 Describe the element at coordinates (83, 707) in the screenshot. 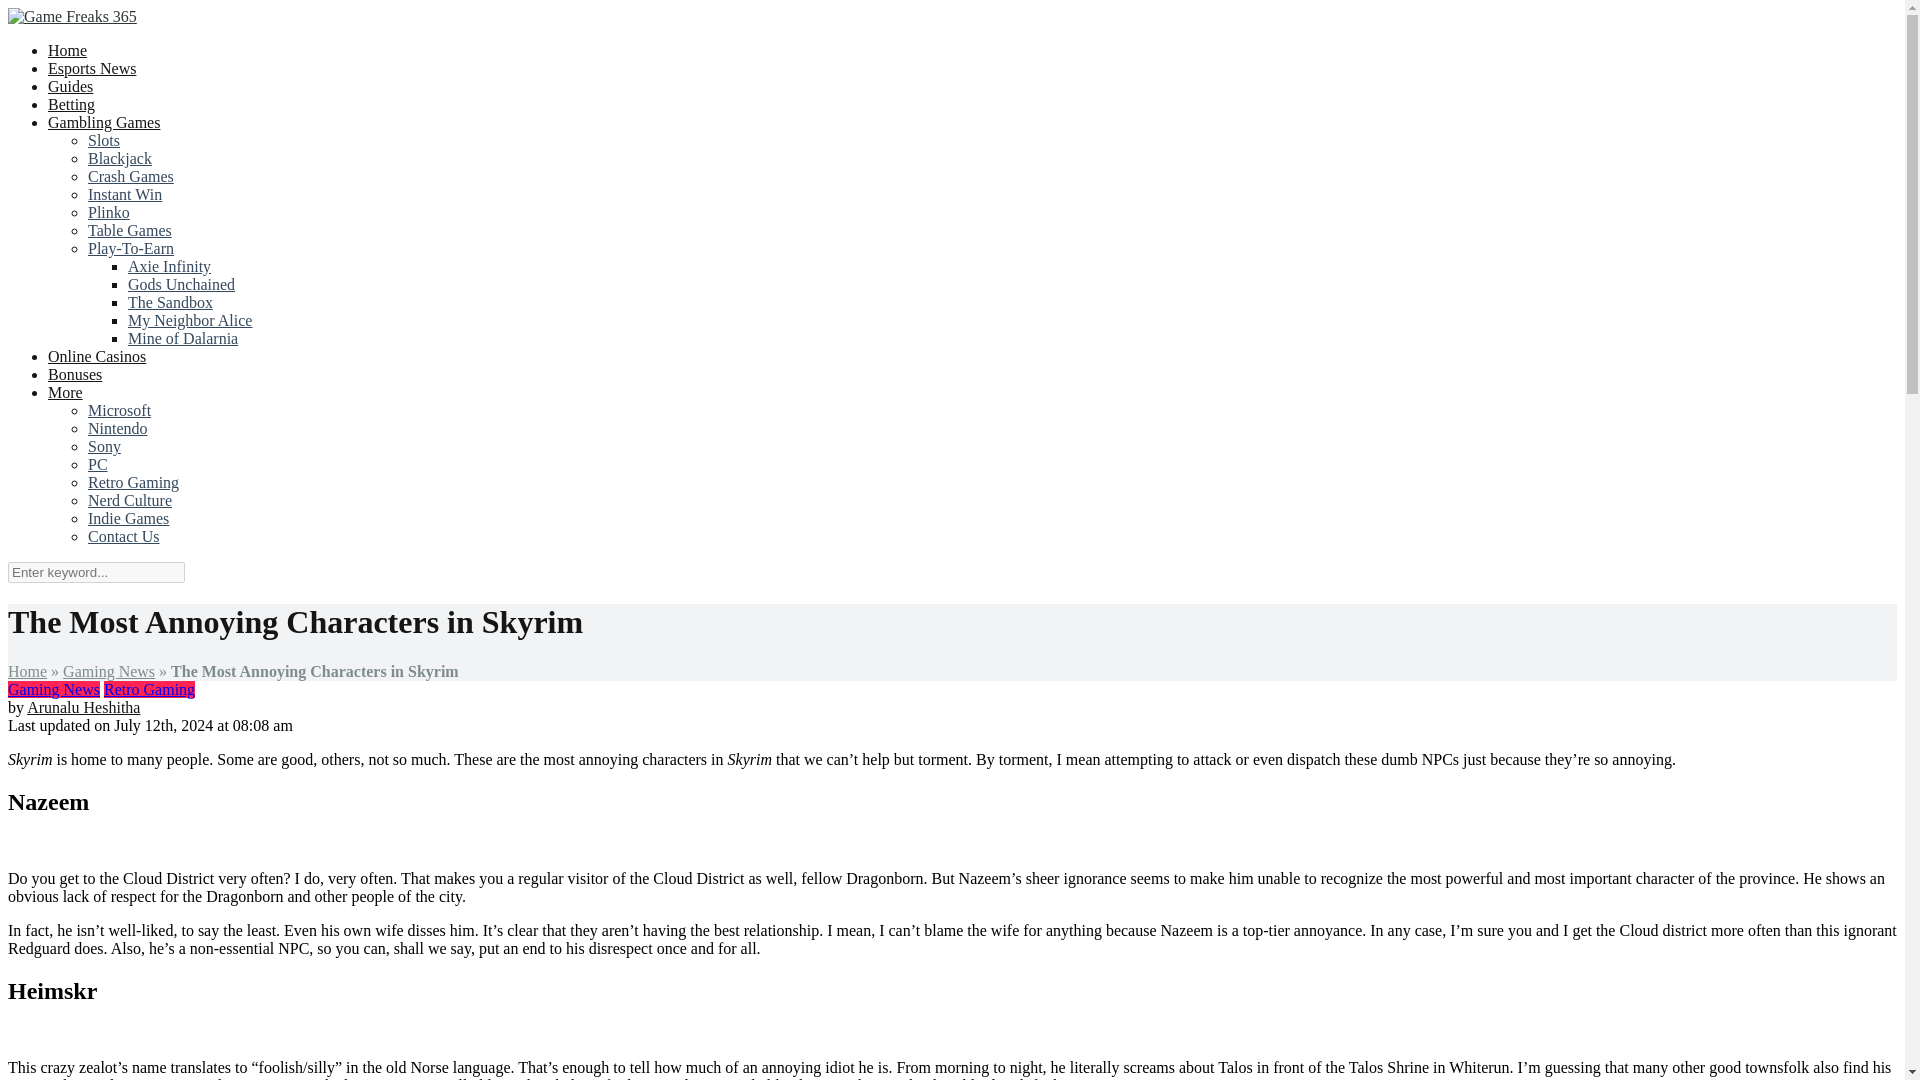

I see `Posts by Arunalu Heshitha` at that location.